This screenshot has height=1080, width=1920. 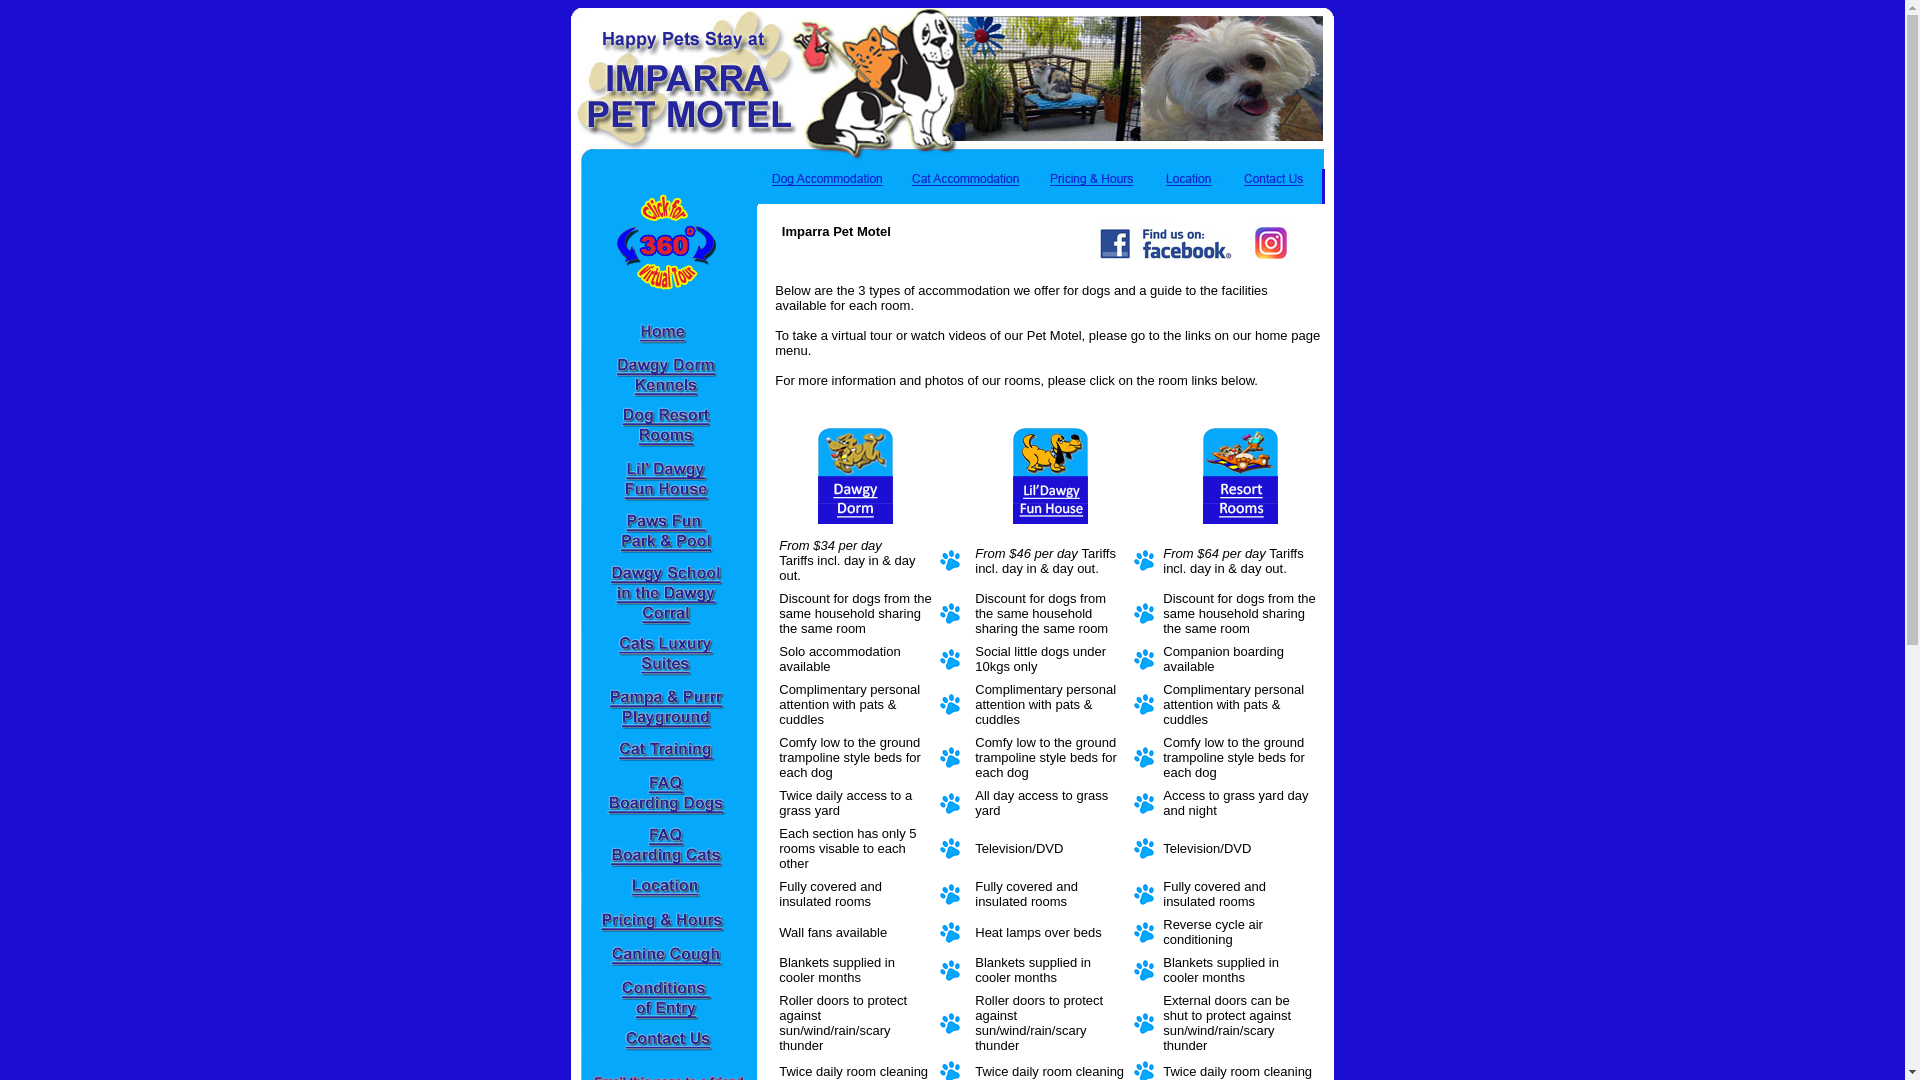 I want to click on Click to view Dog Accommodation, so click(x=1050, y=476).